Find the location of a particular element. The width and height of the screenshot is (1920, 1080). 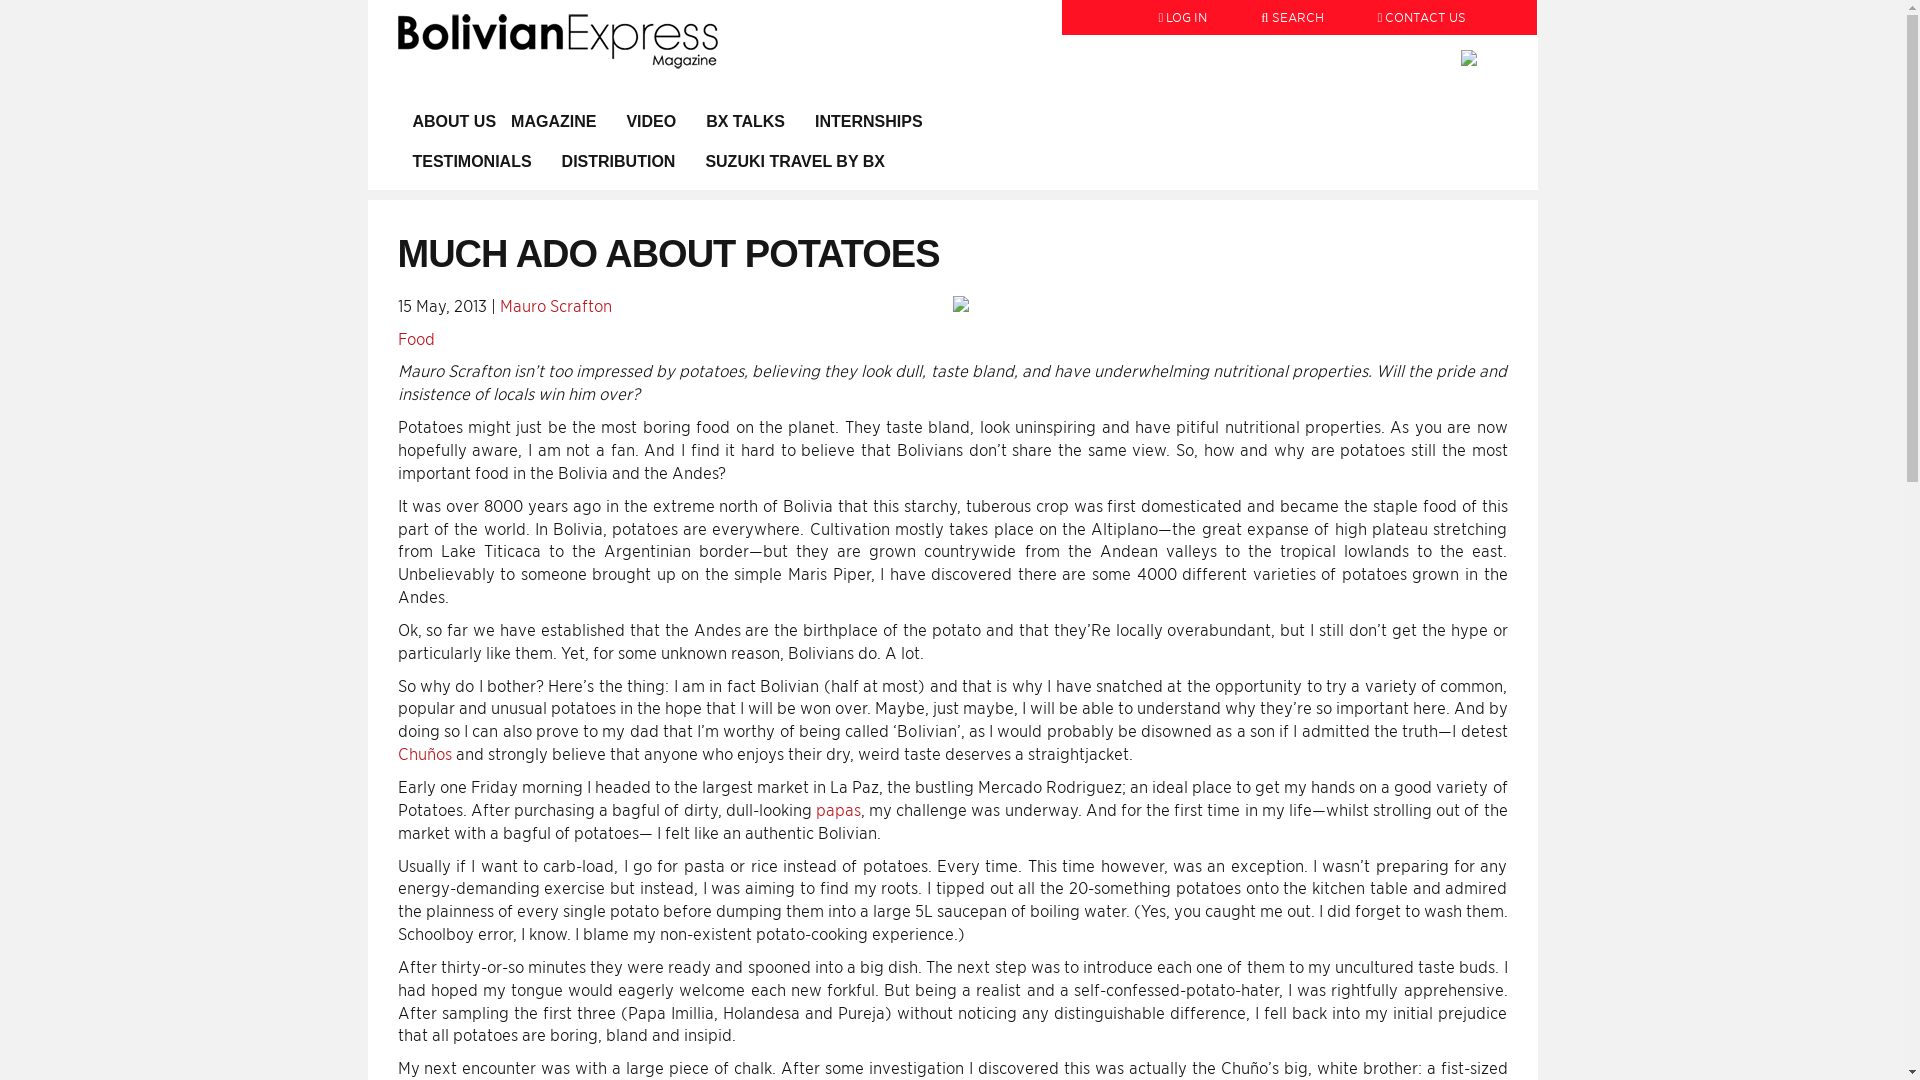

BX TALKS is located at coordinates (746, 121).